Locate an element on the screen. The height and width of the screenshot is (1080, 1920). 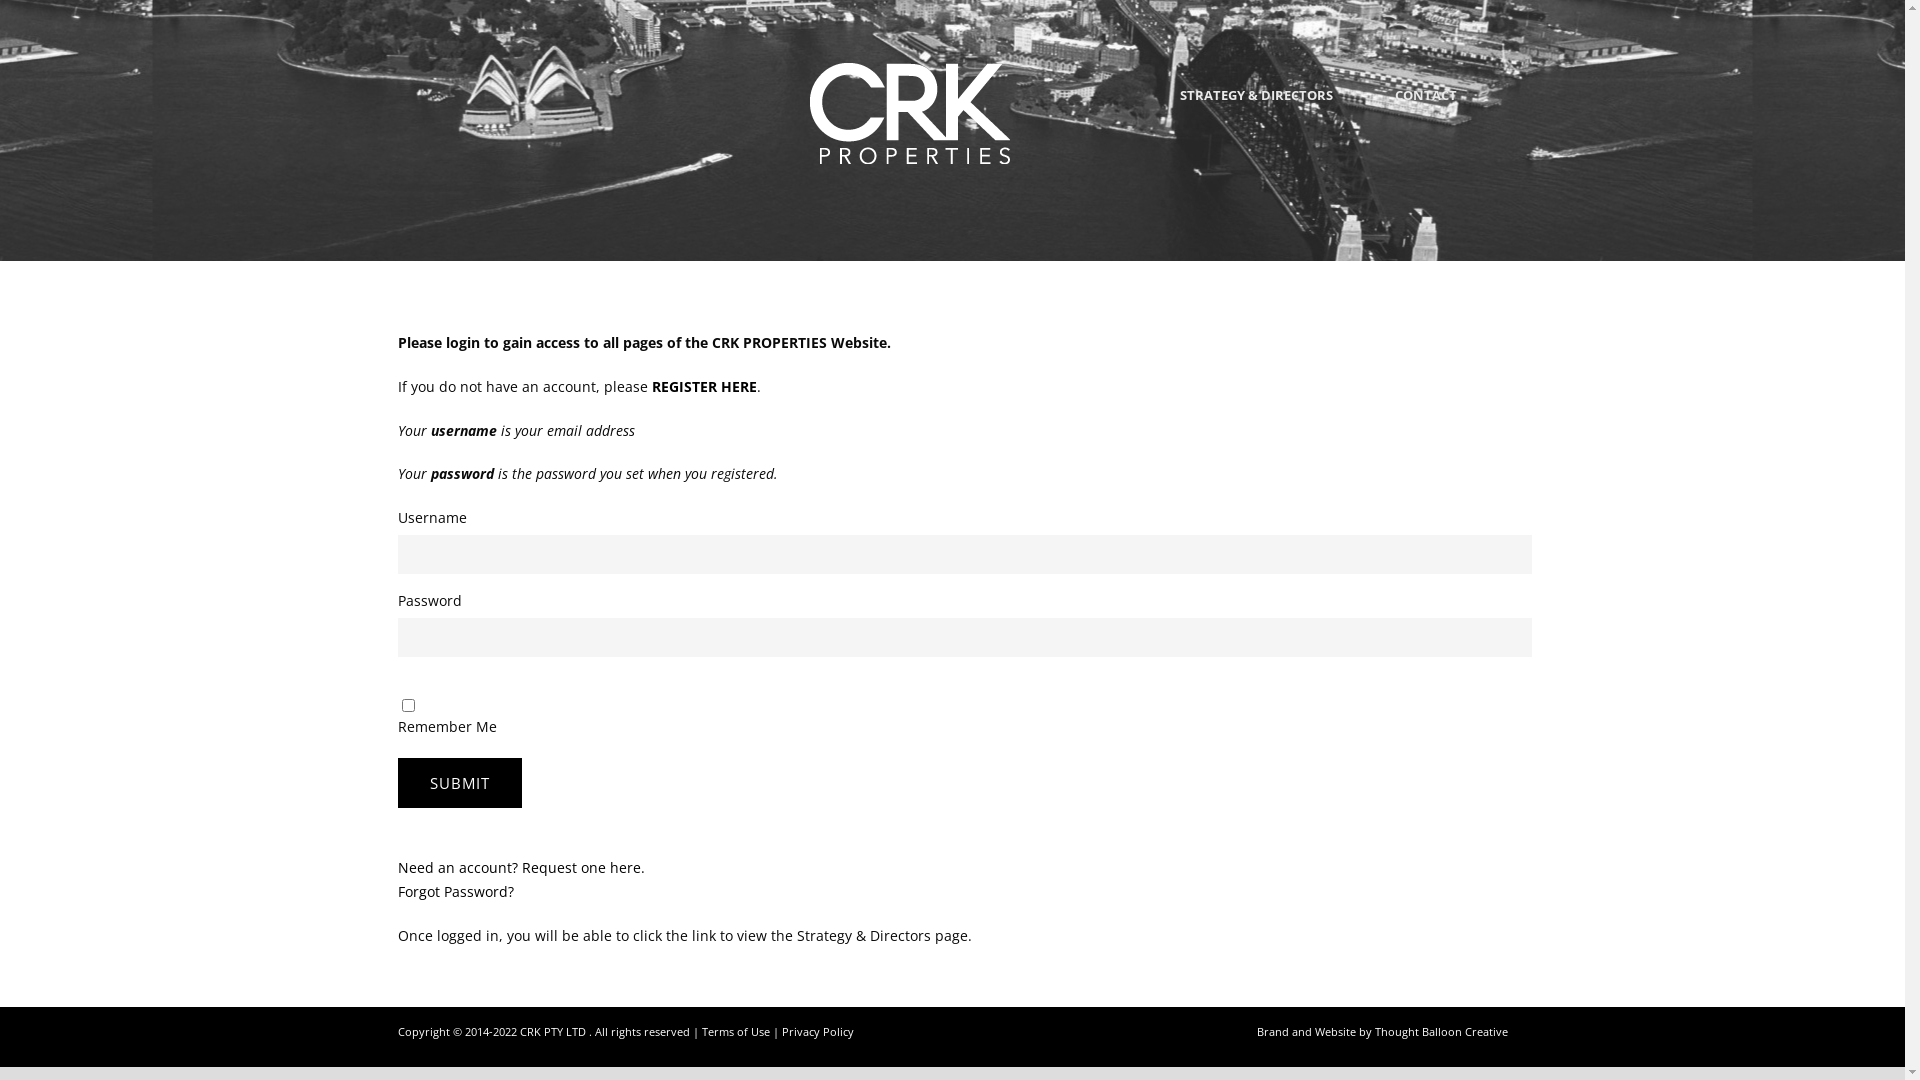
Terms of Use is located at coordinates (736, 1032).